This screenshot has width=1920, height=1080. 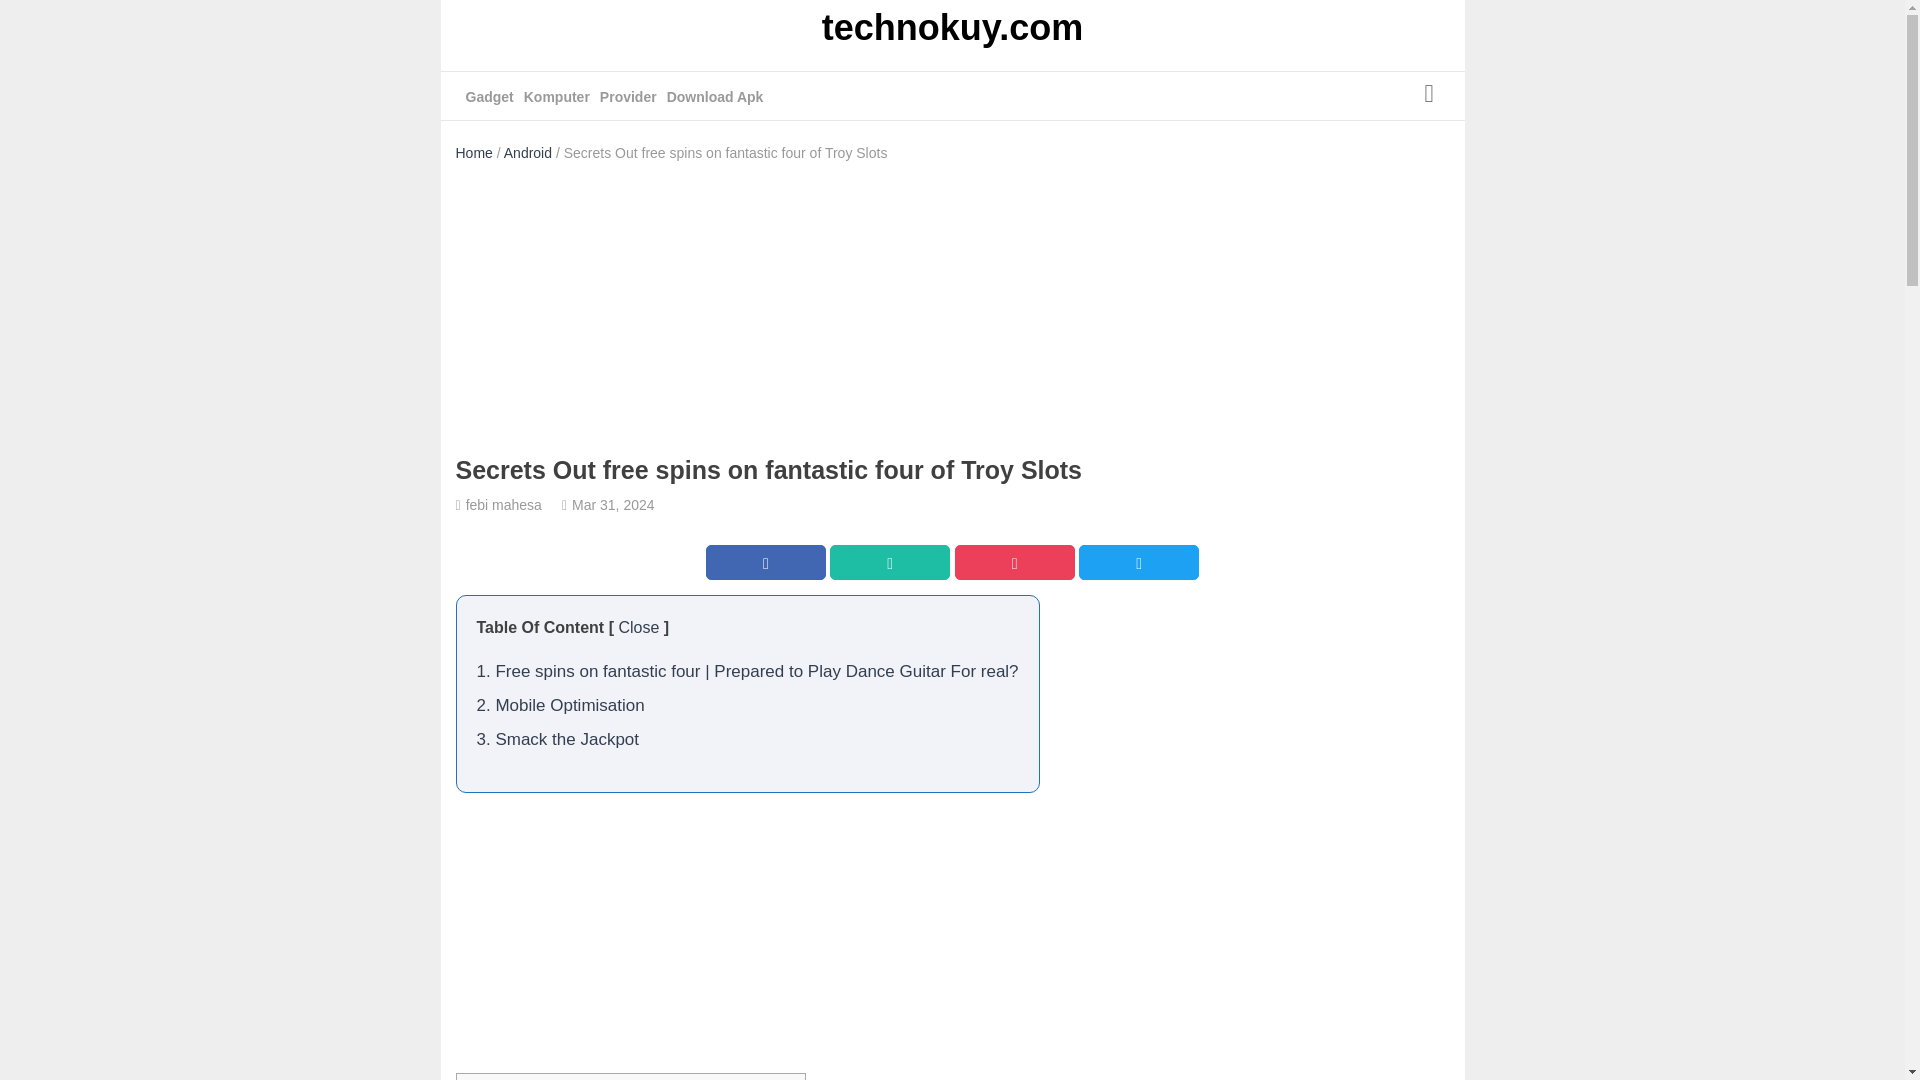 What do you see at coordinates (638, 627) in the screenshot?
I see `Close` at bounding box center [638, 627].